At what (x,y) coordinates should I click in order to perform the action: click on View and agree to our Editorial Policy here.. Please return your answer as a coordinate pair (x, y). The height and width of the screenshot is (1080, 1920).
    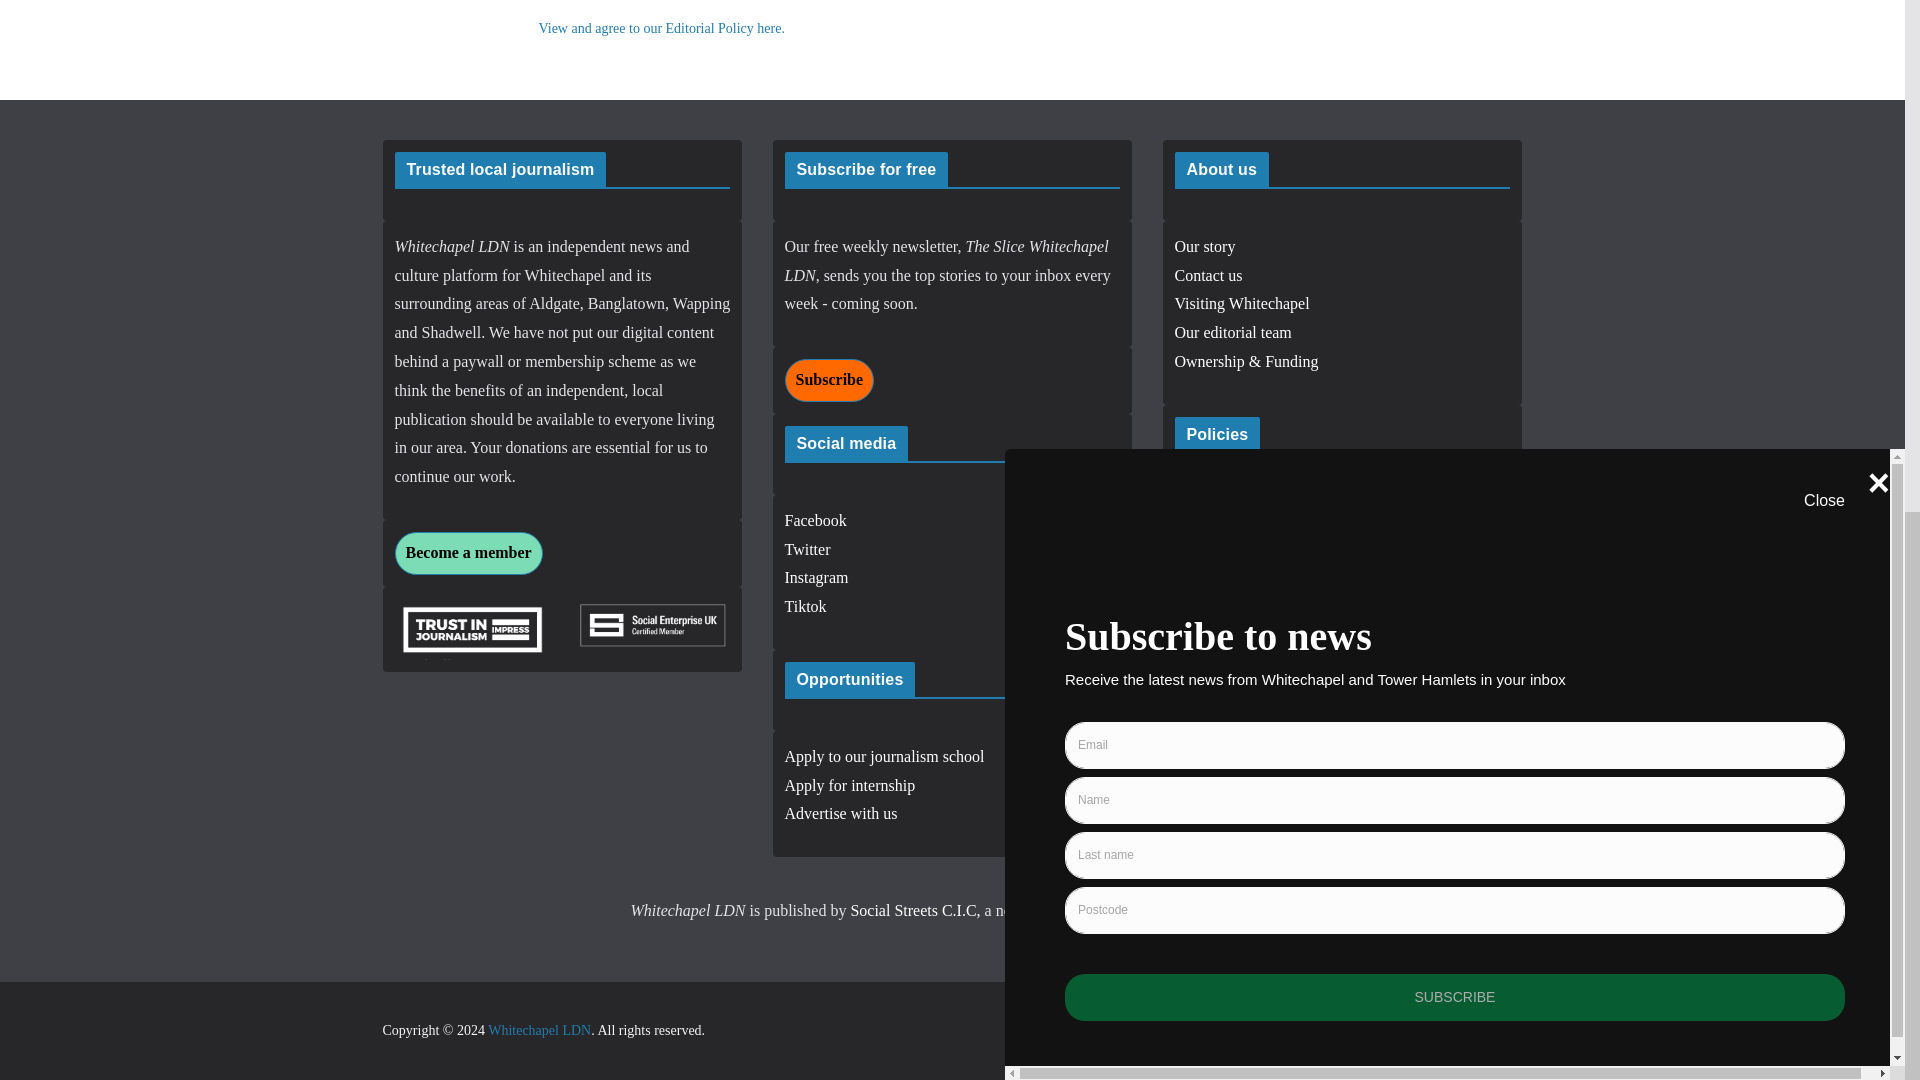
    Looking at the image, I should click on (660, 28).